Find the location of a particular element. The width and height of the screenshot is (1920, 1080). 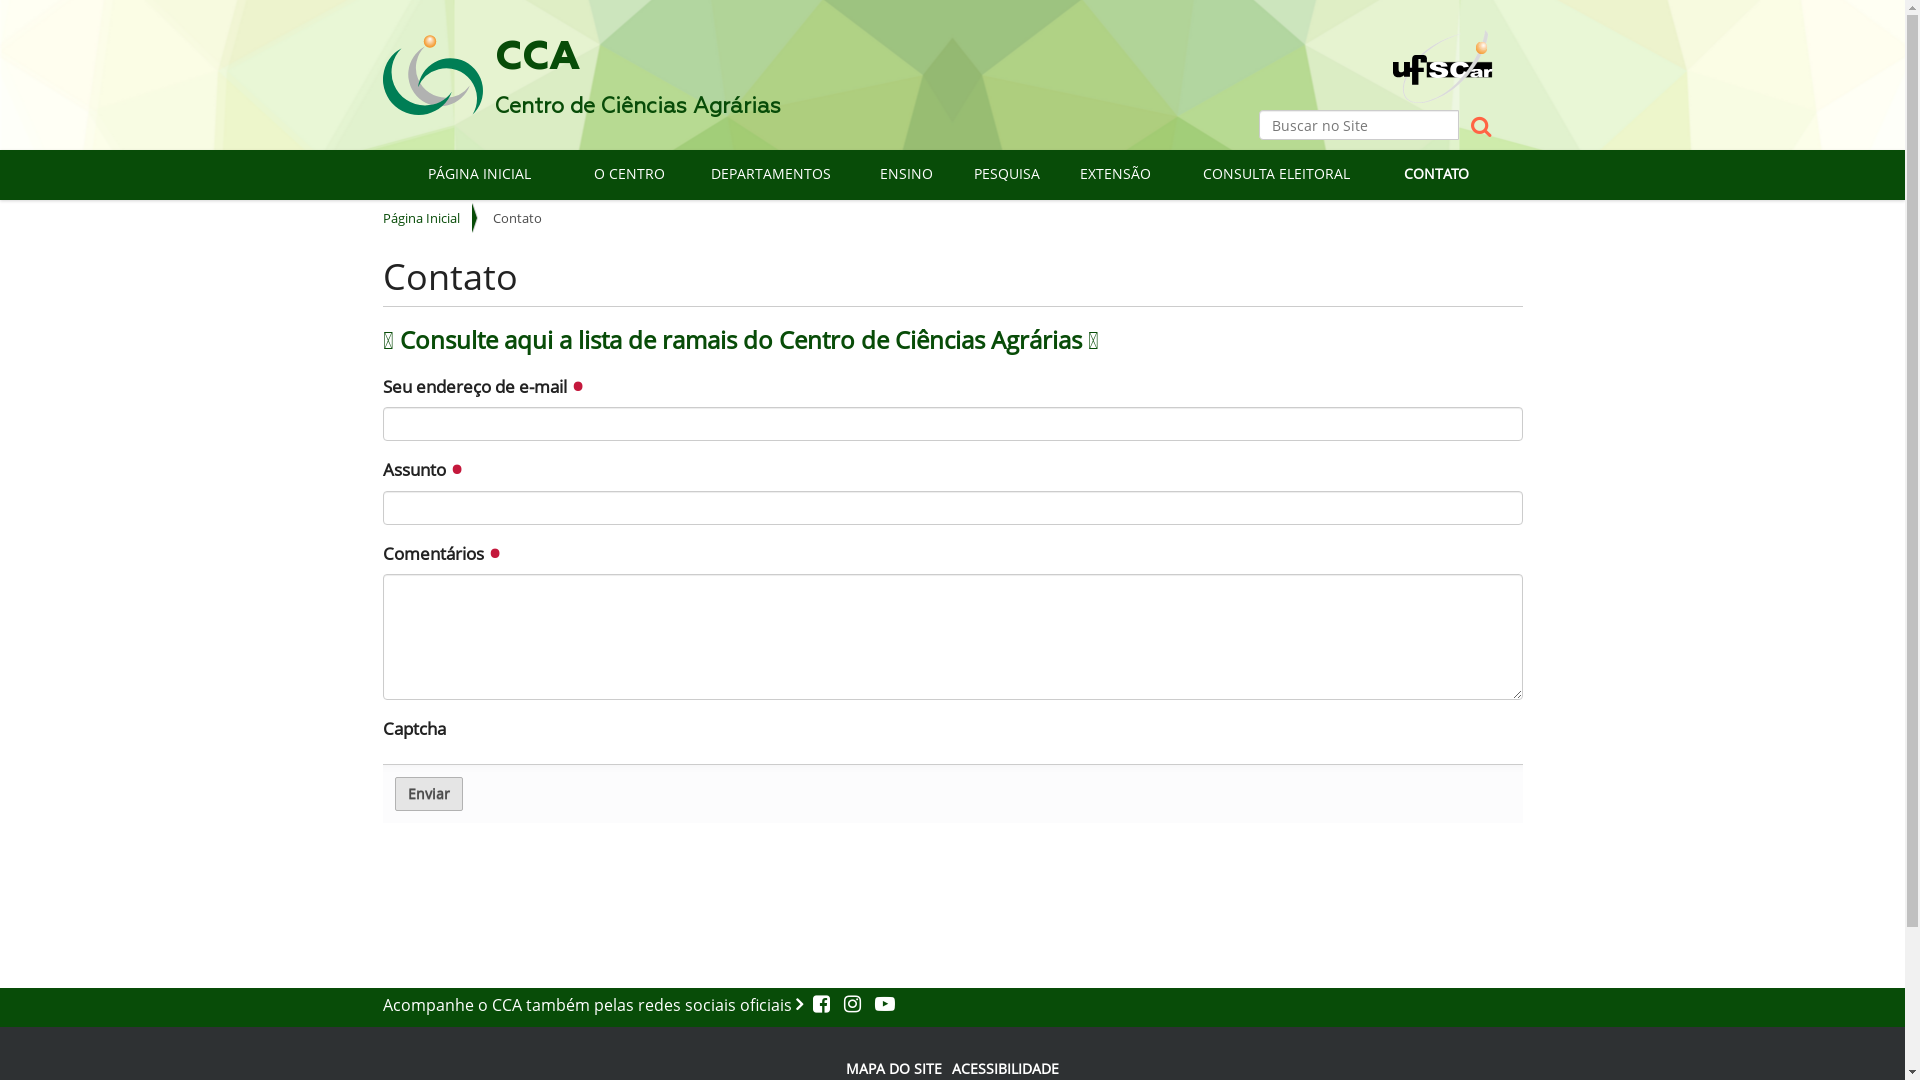

ACESSIBILIDADE is located at coordinates (1006, 1068).